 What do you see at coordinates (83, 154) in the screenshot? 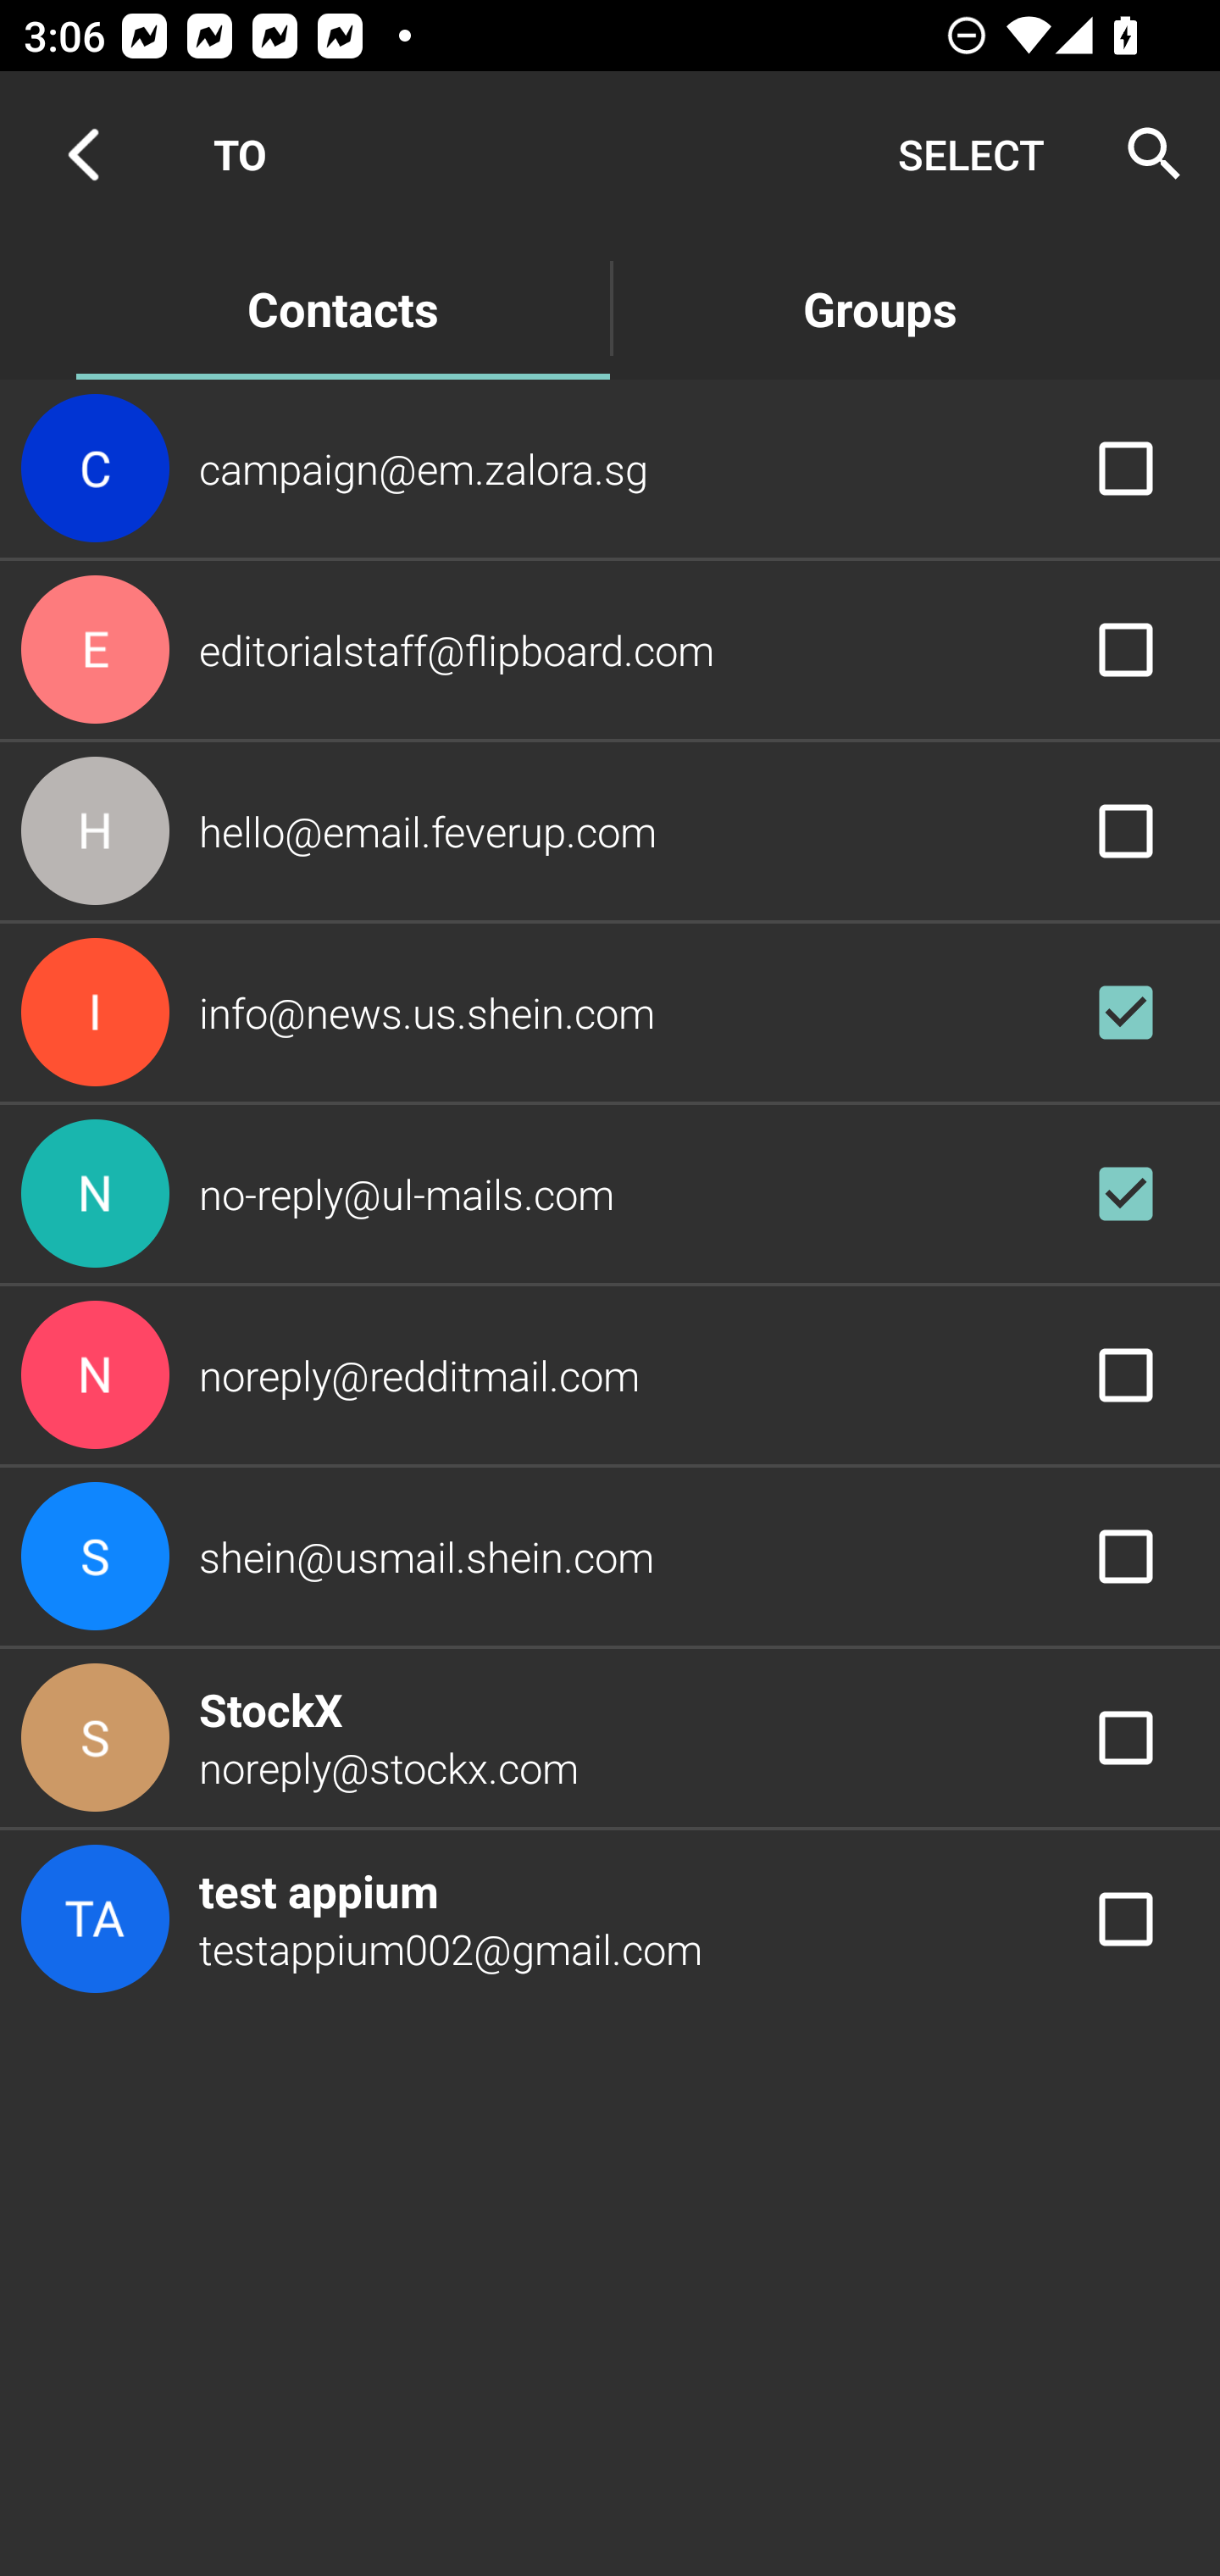
I see `Navigate up` at bounding box center [83, 154].